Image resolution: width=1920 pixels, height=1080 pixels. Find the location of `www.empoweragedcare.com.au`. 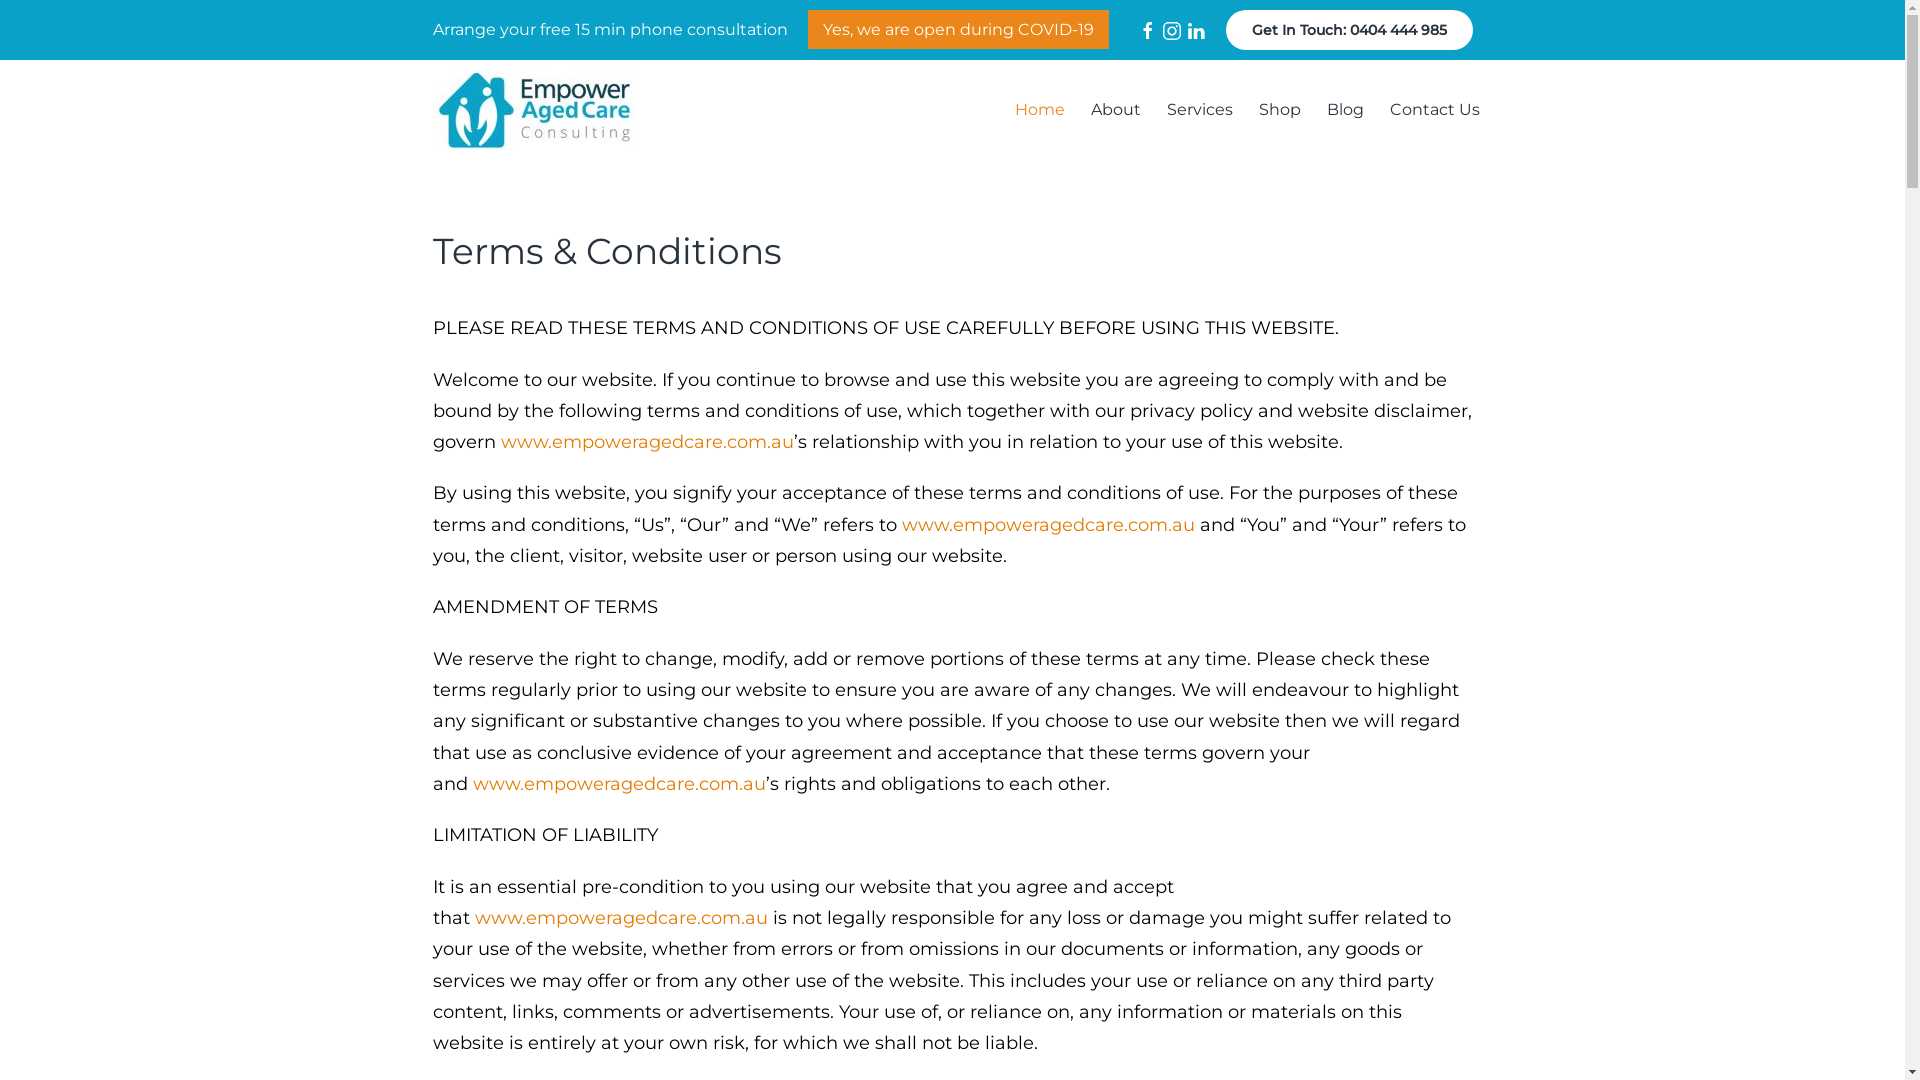

www.empoweragedcare.com.au is located at coordinates (620, 918).